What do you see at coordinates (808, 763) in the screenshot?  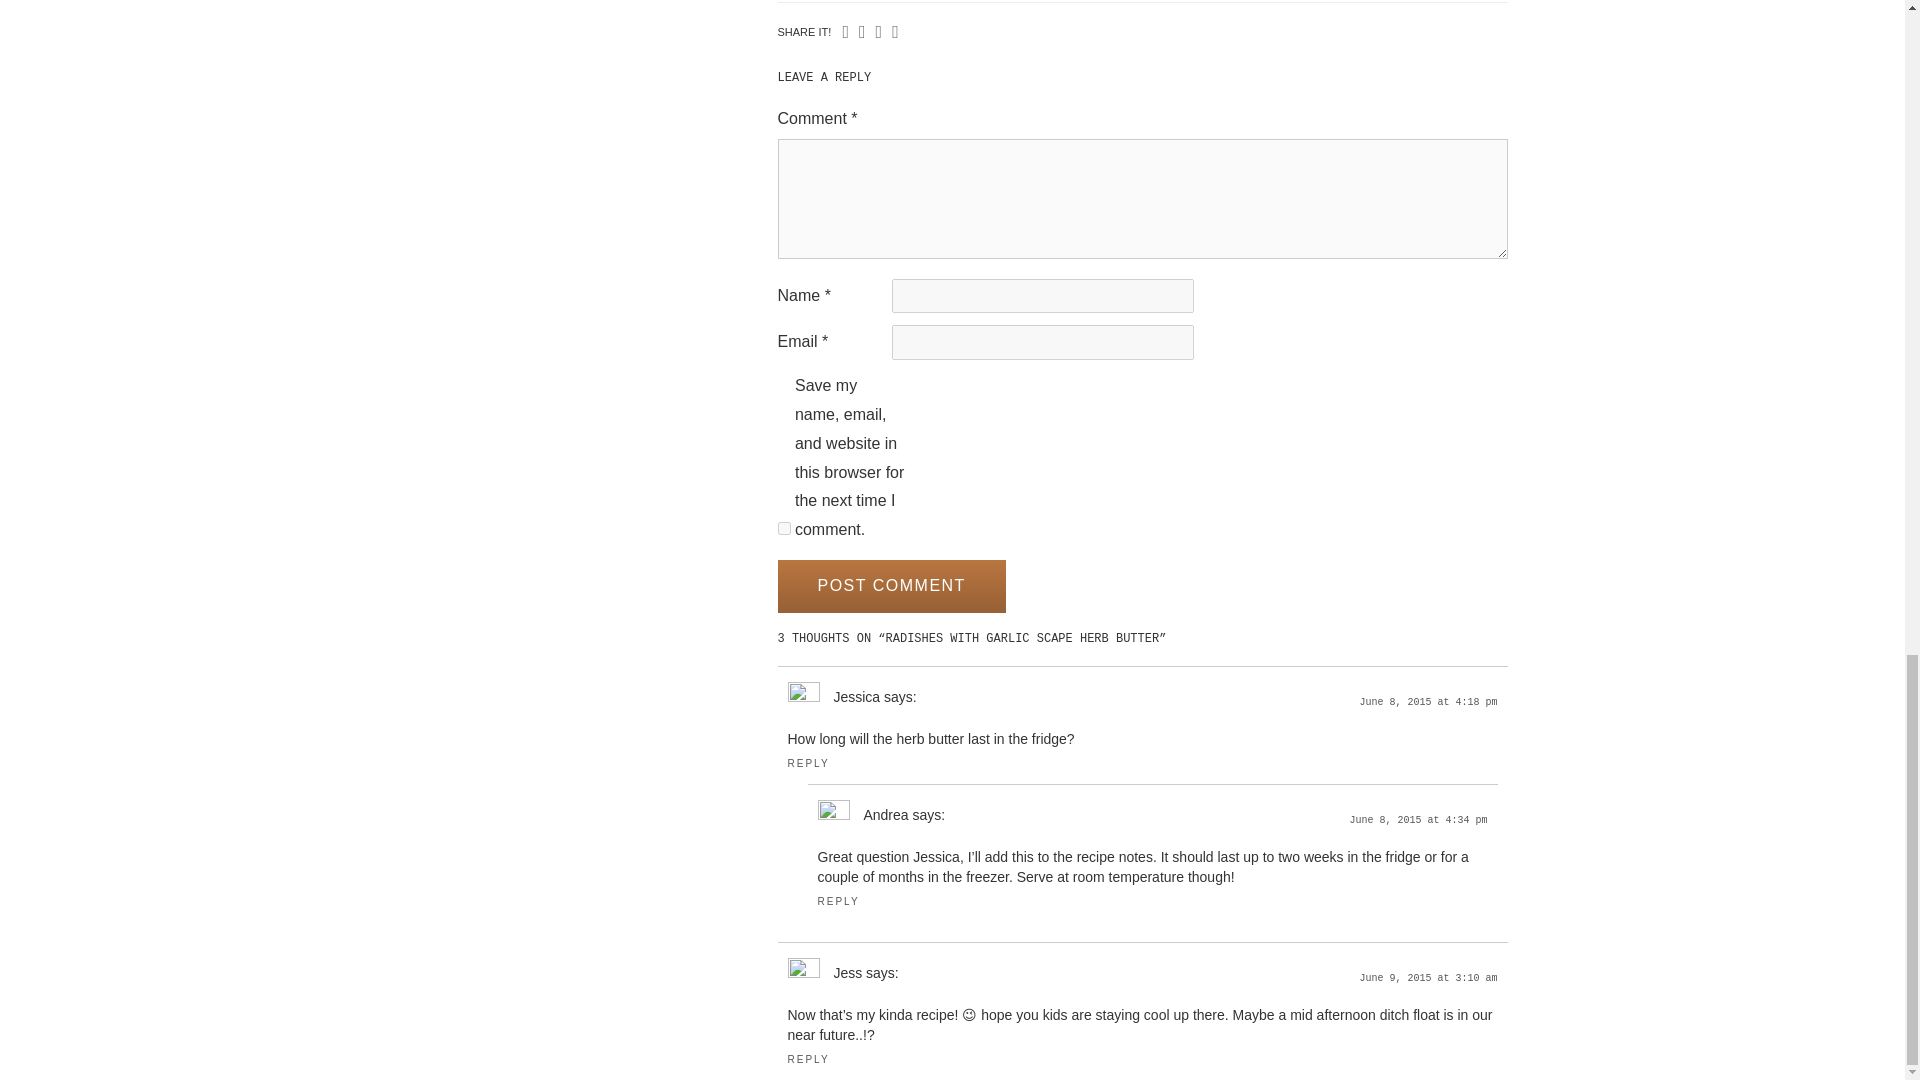 I see `REPLY` at bounding box center [808, 763].